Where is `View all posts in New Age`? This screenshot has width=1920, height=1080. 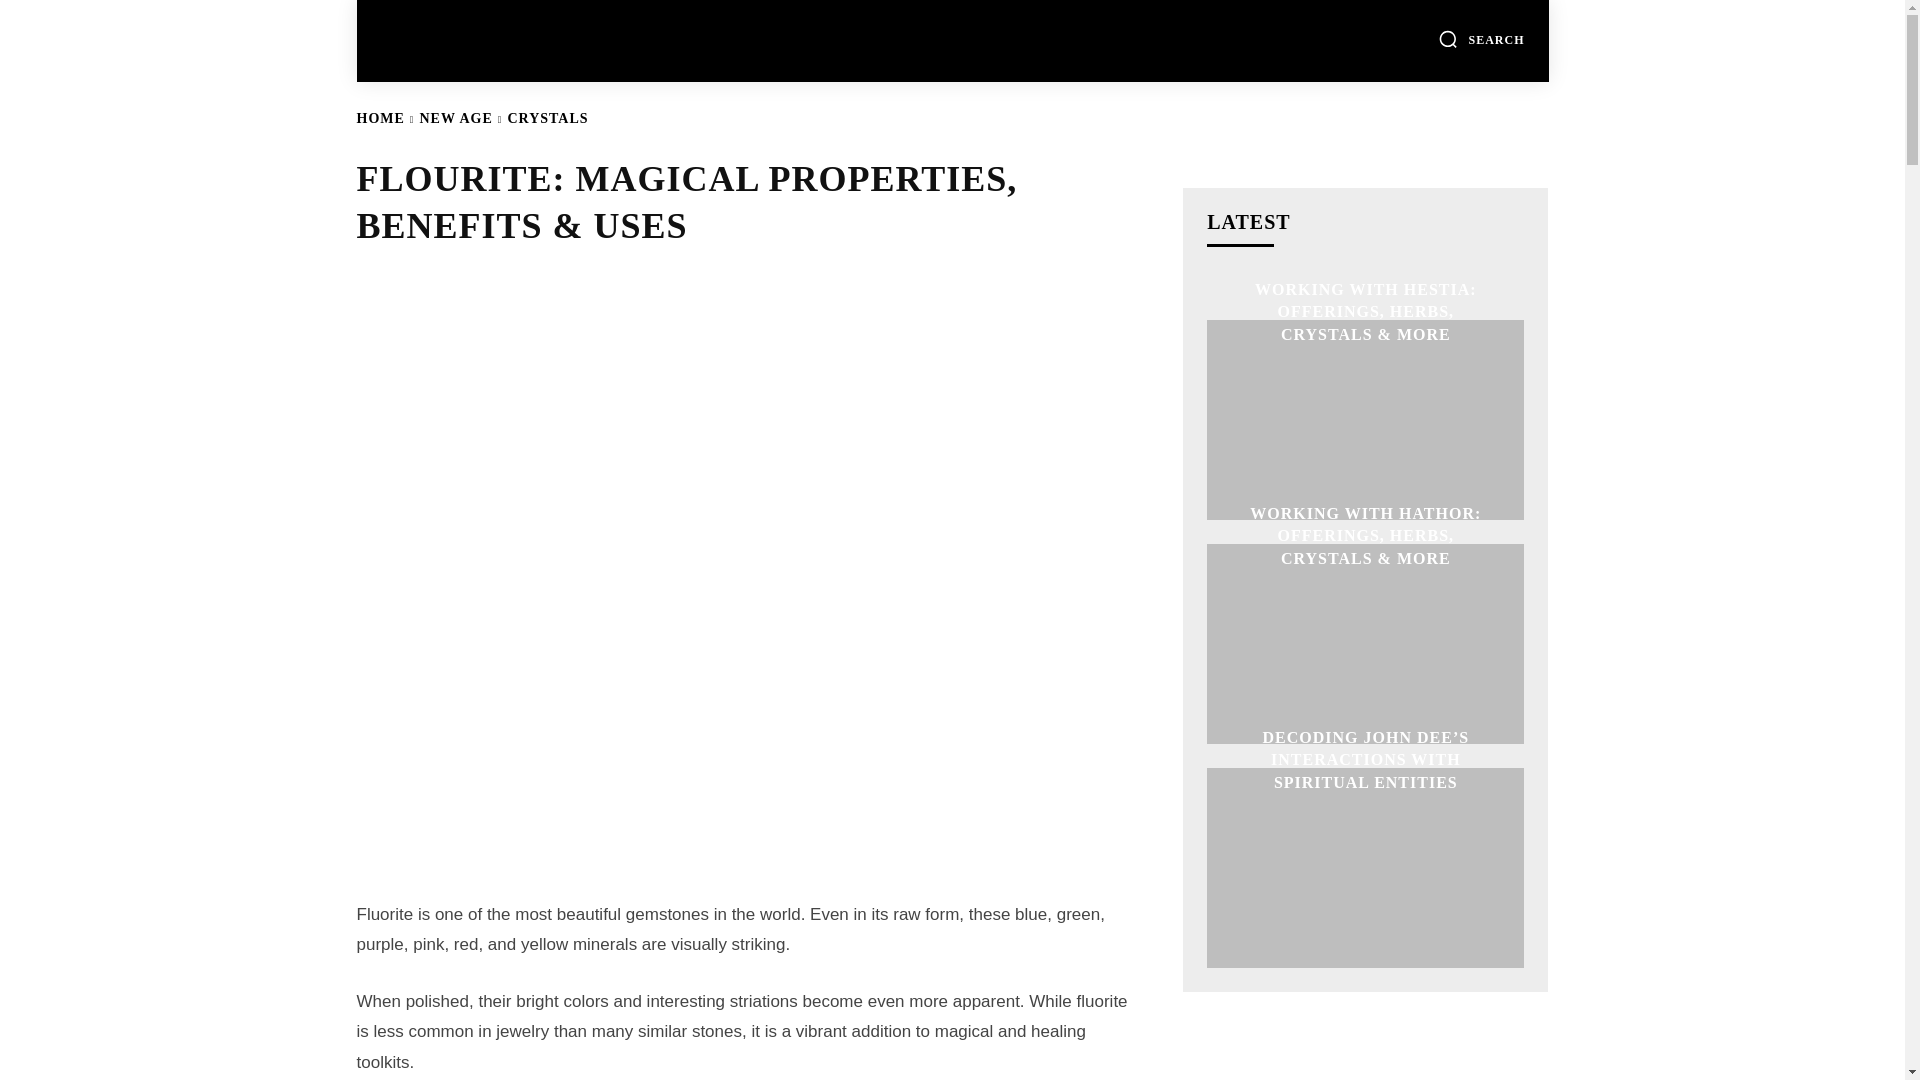
View all posts in New Age is located at coordinates (456, 118).